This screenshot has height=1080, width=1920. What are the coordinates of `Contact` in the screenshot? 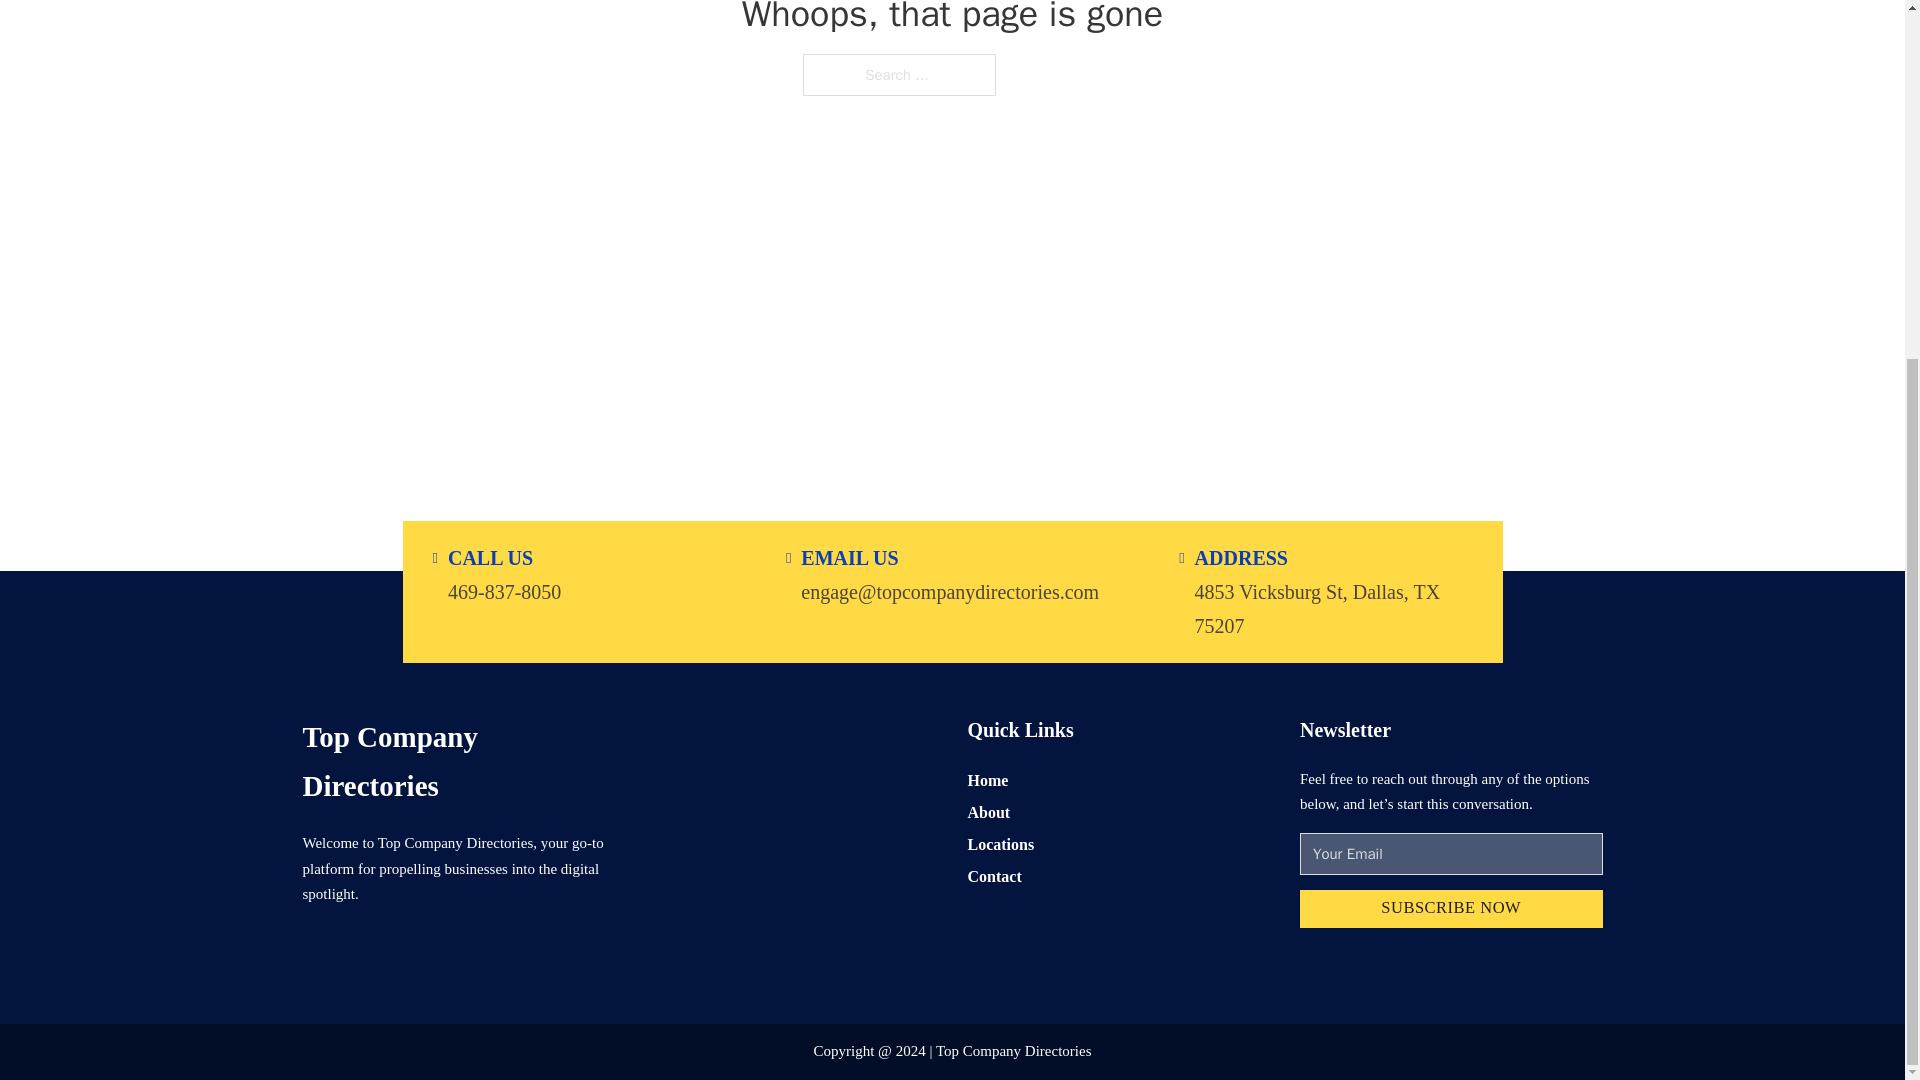 It's located at (994, 876).